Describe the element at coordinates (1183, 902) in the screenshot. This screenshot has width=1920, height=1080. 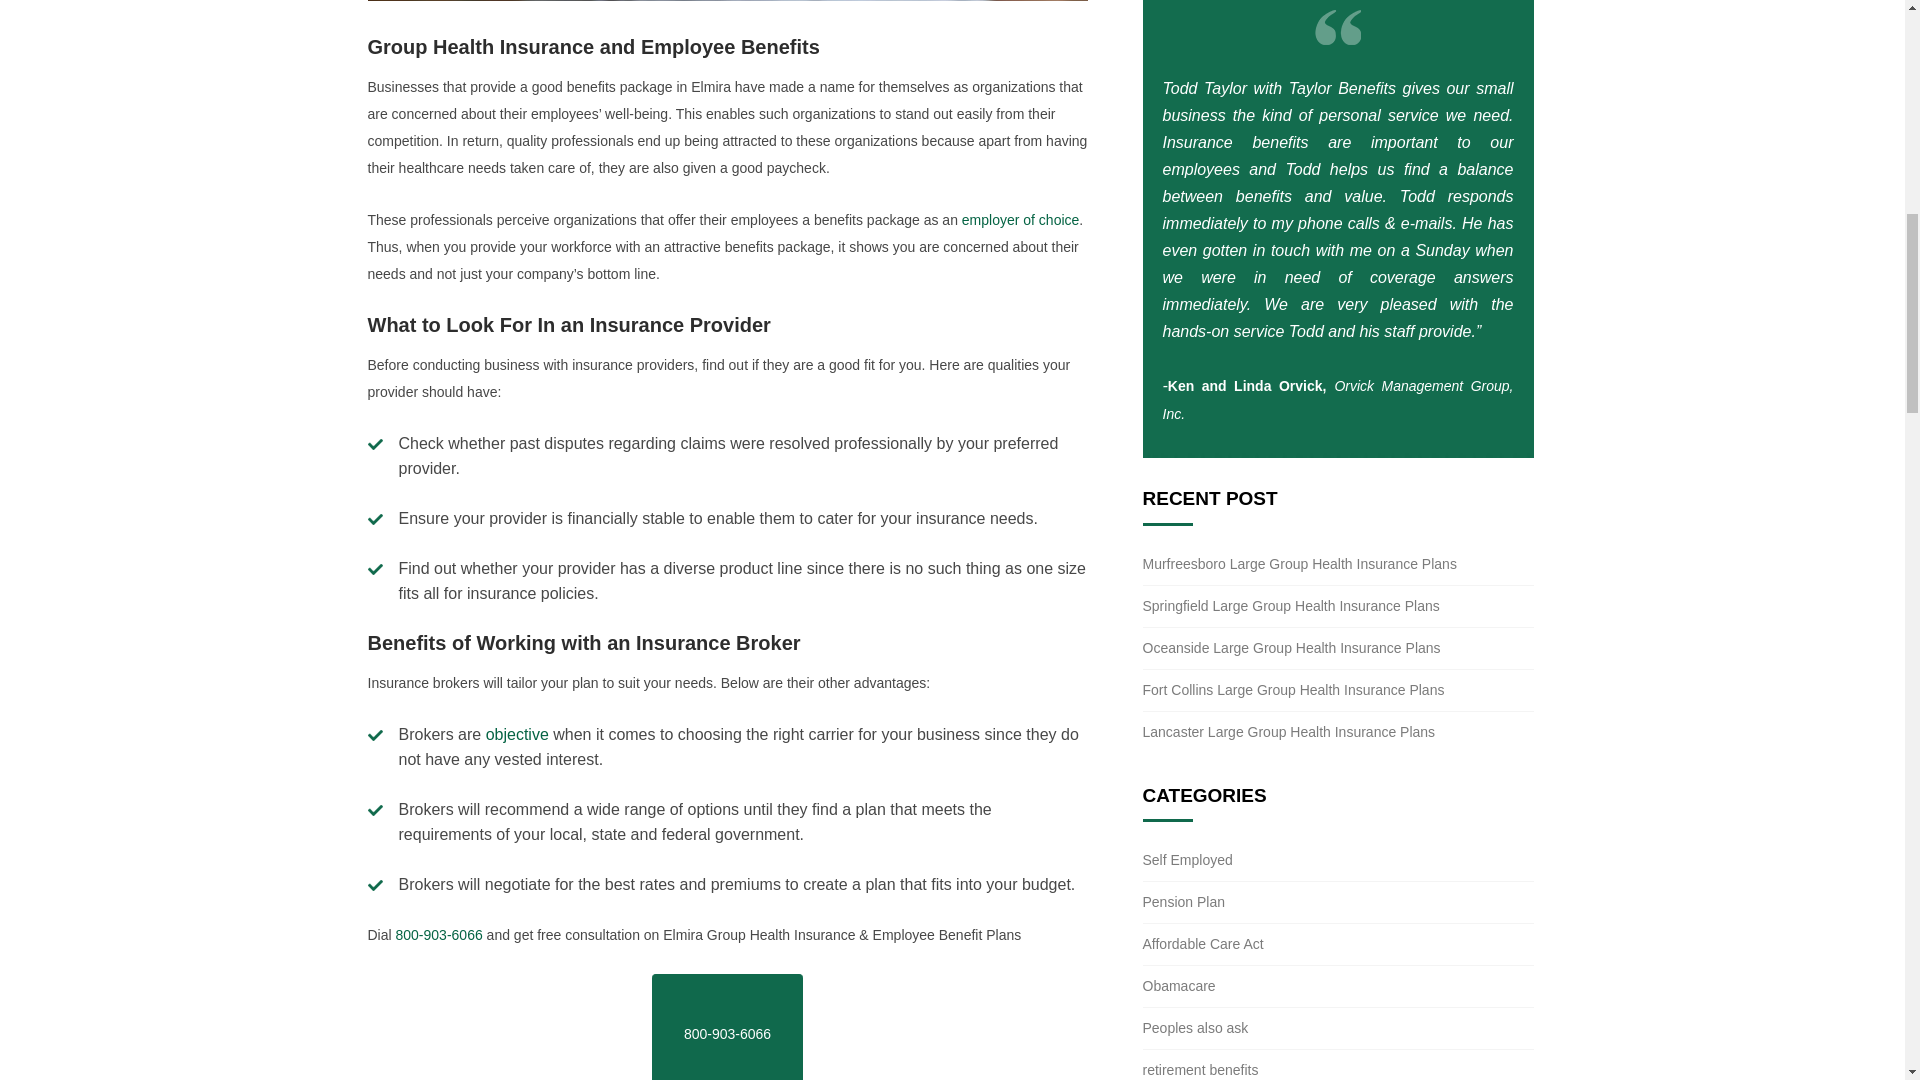
I see `Pension Plan` at that location.